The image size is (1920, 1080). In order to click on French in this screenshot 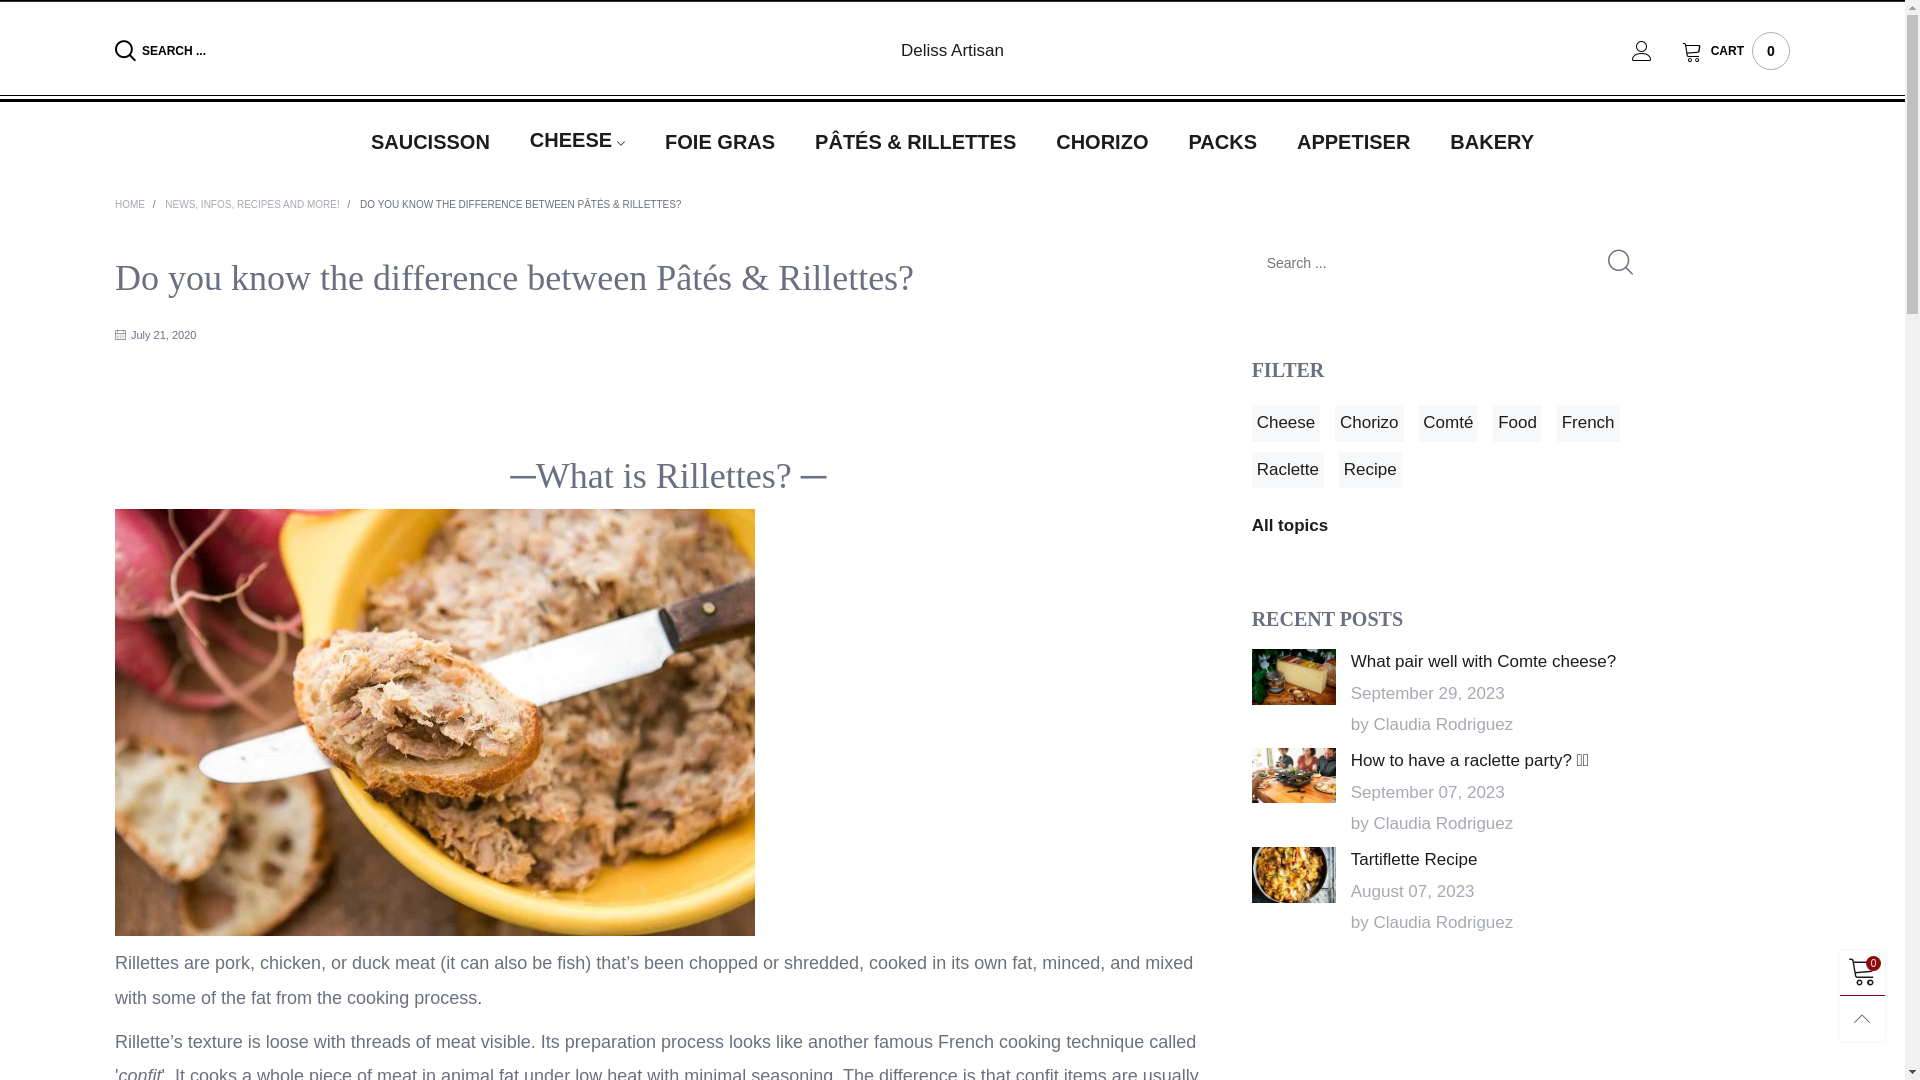, I will do `click(1588, 423)`.